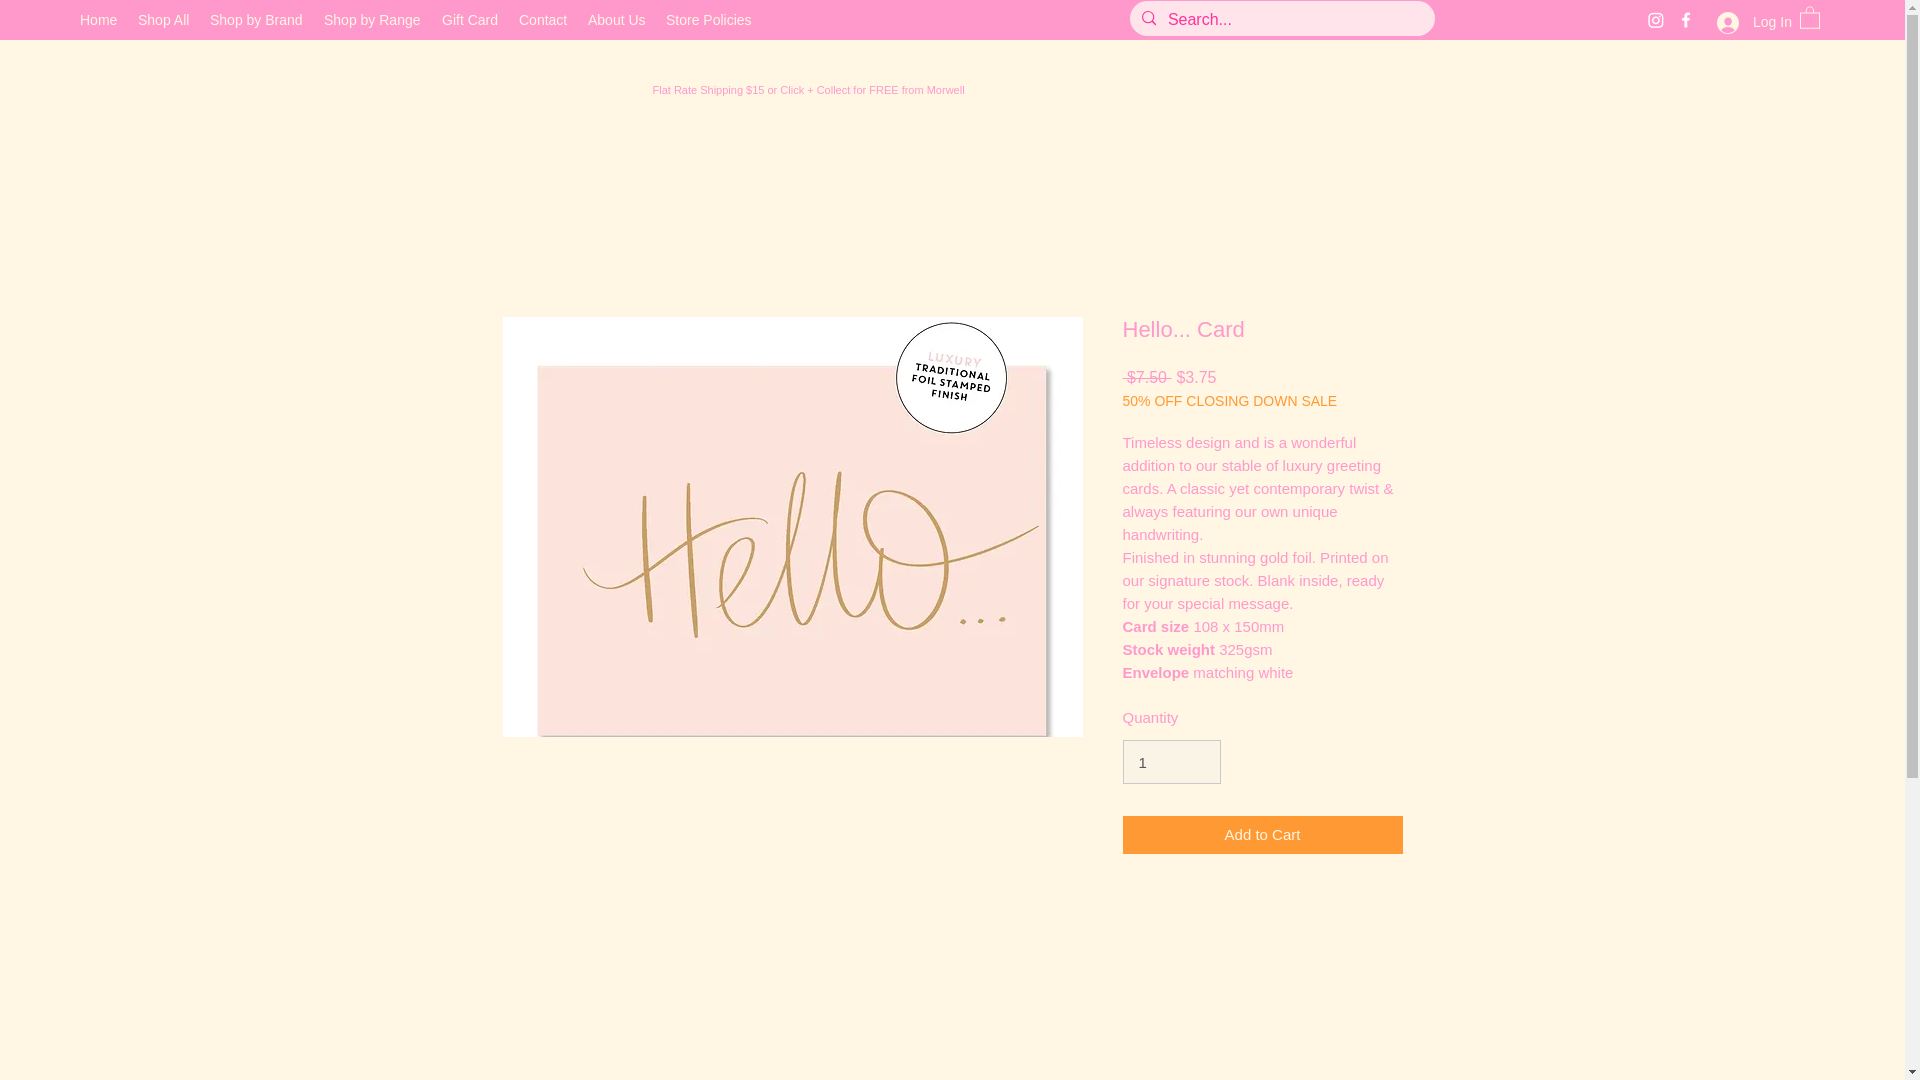 This screenshot has width=1920, height=1080. Describe the element at coordinates (373, 20) in the screenshot. I see `Shop by Range` at that location.